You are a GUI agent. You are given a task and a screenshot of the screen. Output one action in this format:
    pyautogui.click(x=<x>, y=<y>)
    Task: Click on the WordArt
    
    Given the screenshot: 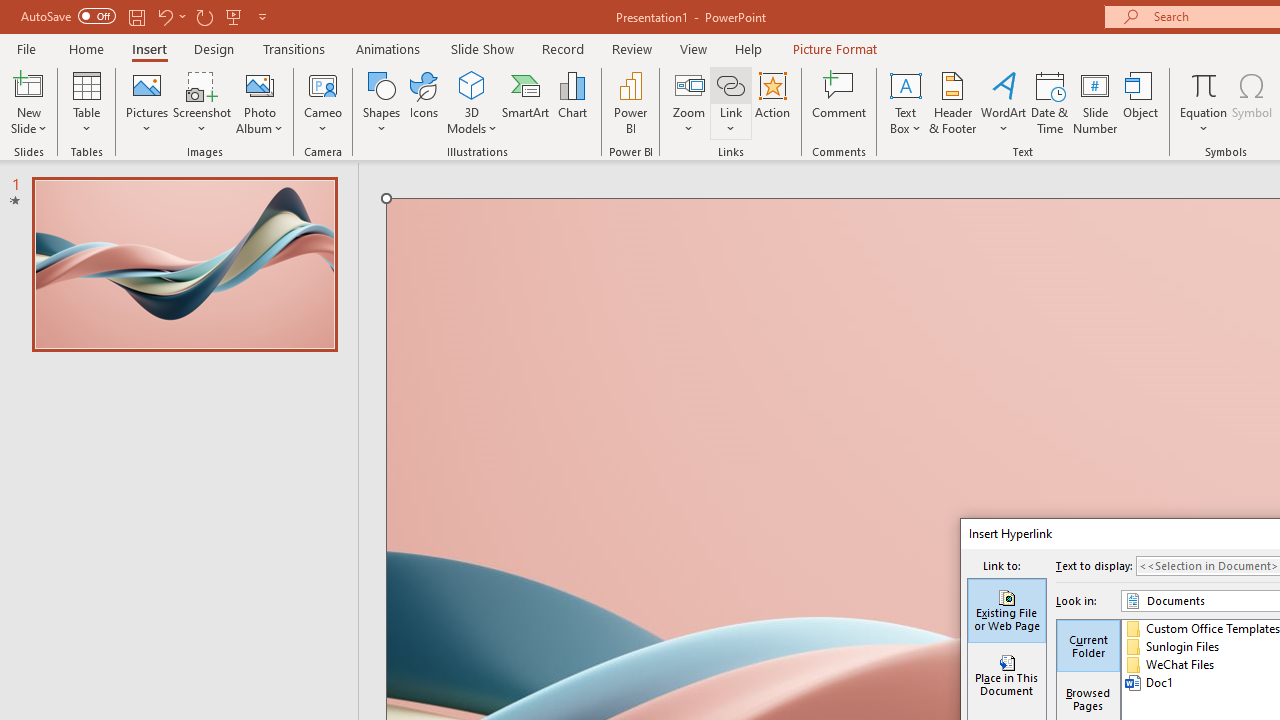 What is the action you would take?
    pyautogui.click(x=1004, y=102)
    